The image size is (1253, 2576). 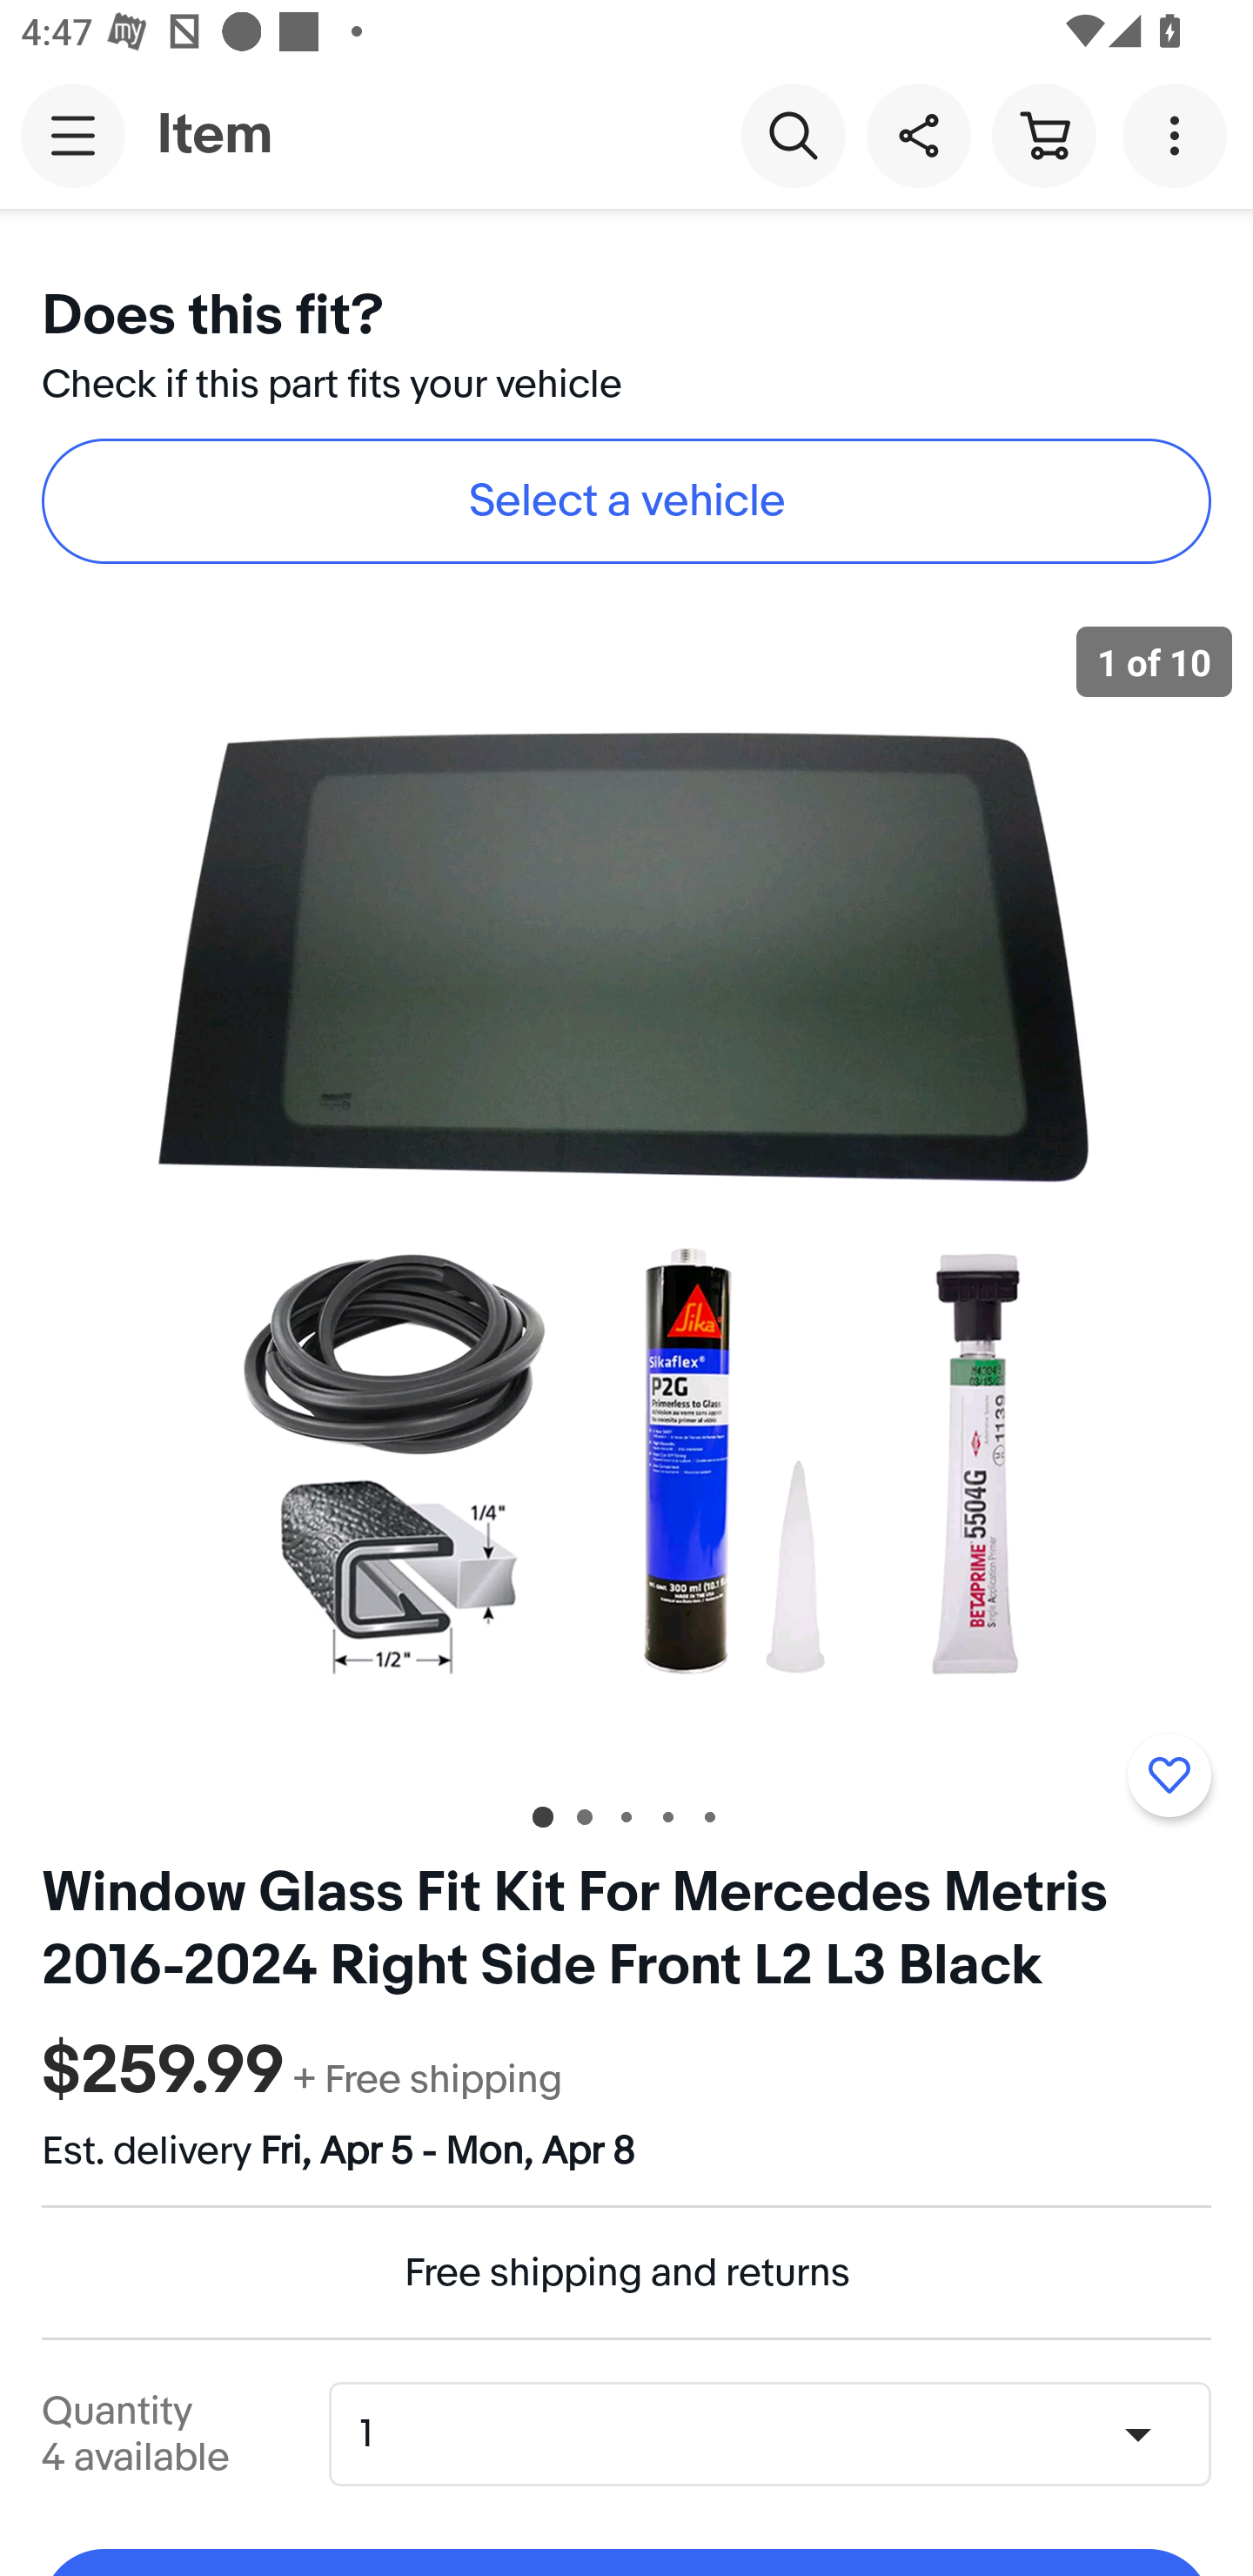 What do you see at coordinates (1169, 1775) in the screenshot?
I see `Add to watchlist` at bounding box center [1169, 1775].